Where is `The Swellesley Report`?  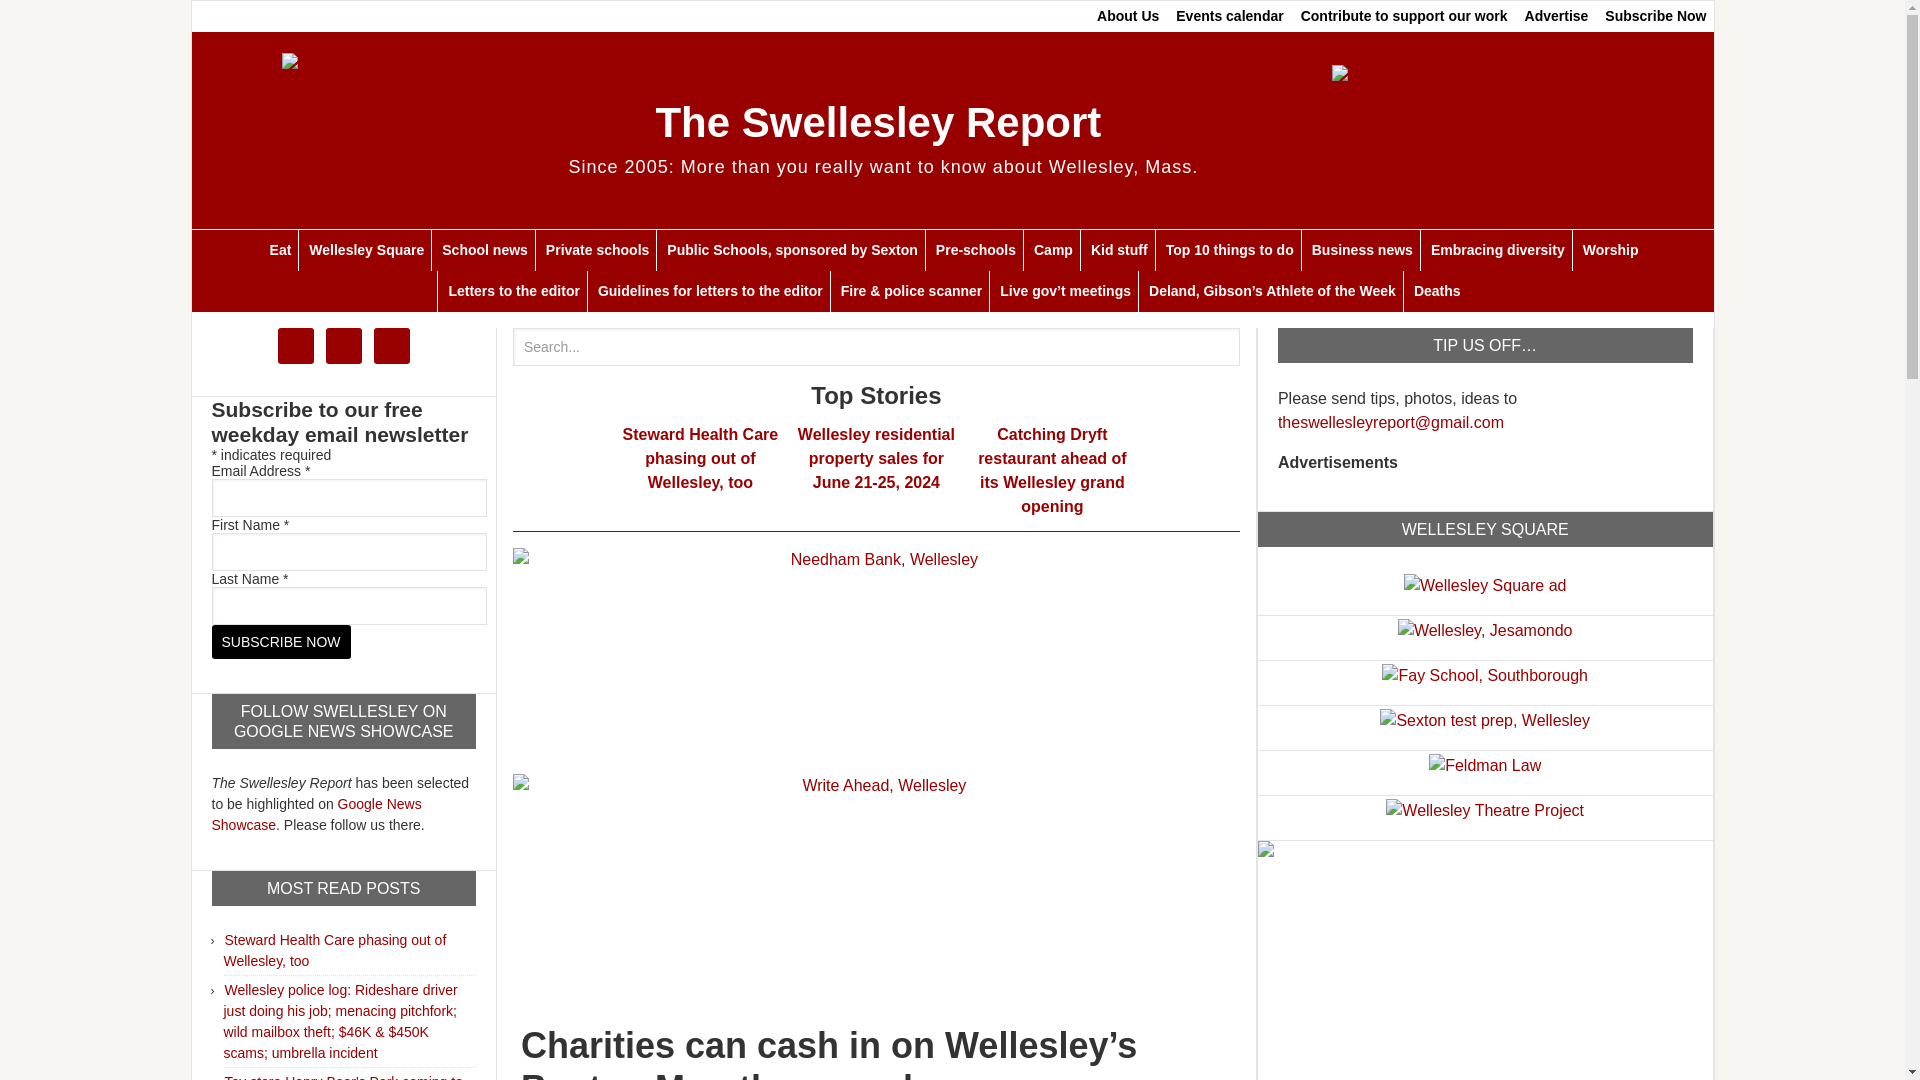
The Swellesley Report is located at coordinates (877, 122).